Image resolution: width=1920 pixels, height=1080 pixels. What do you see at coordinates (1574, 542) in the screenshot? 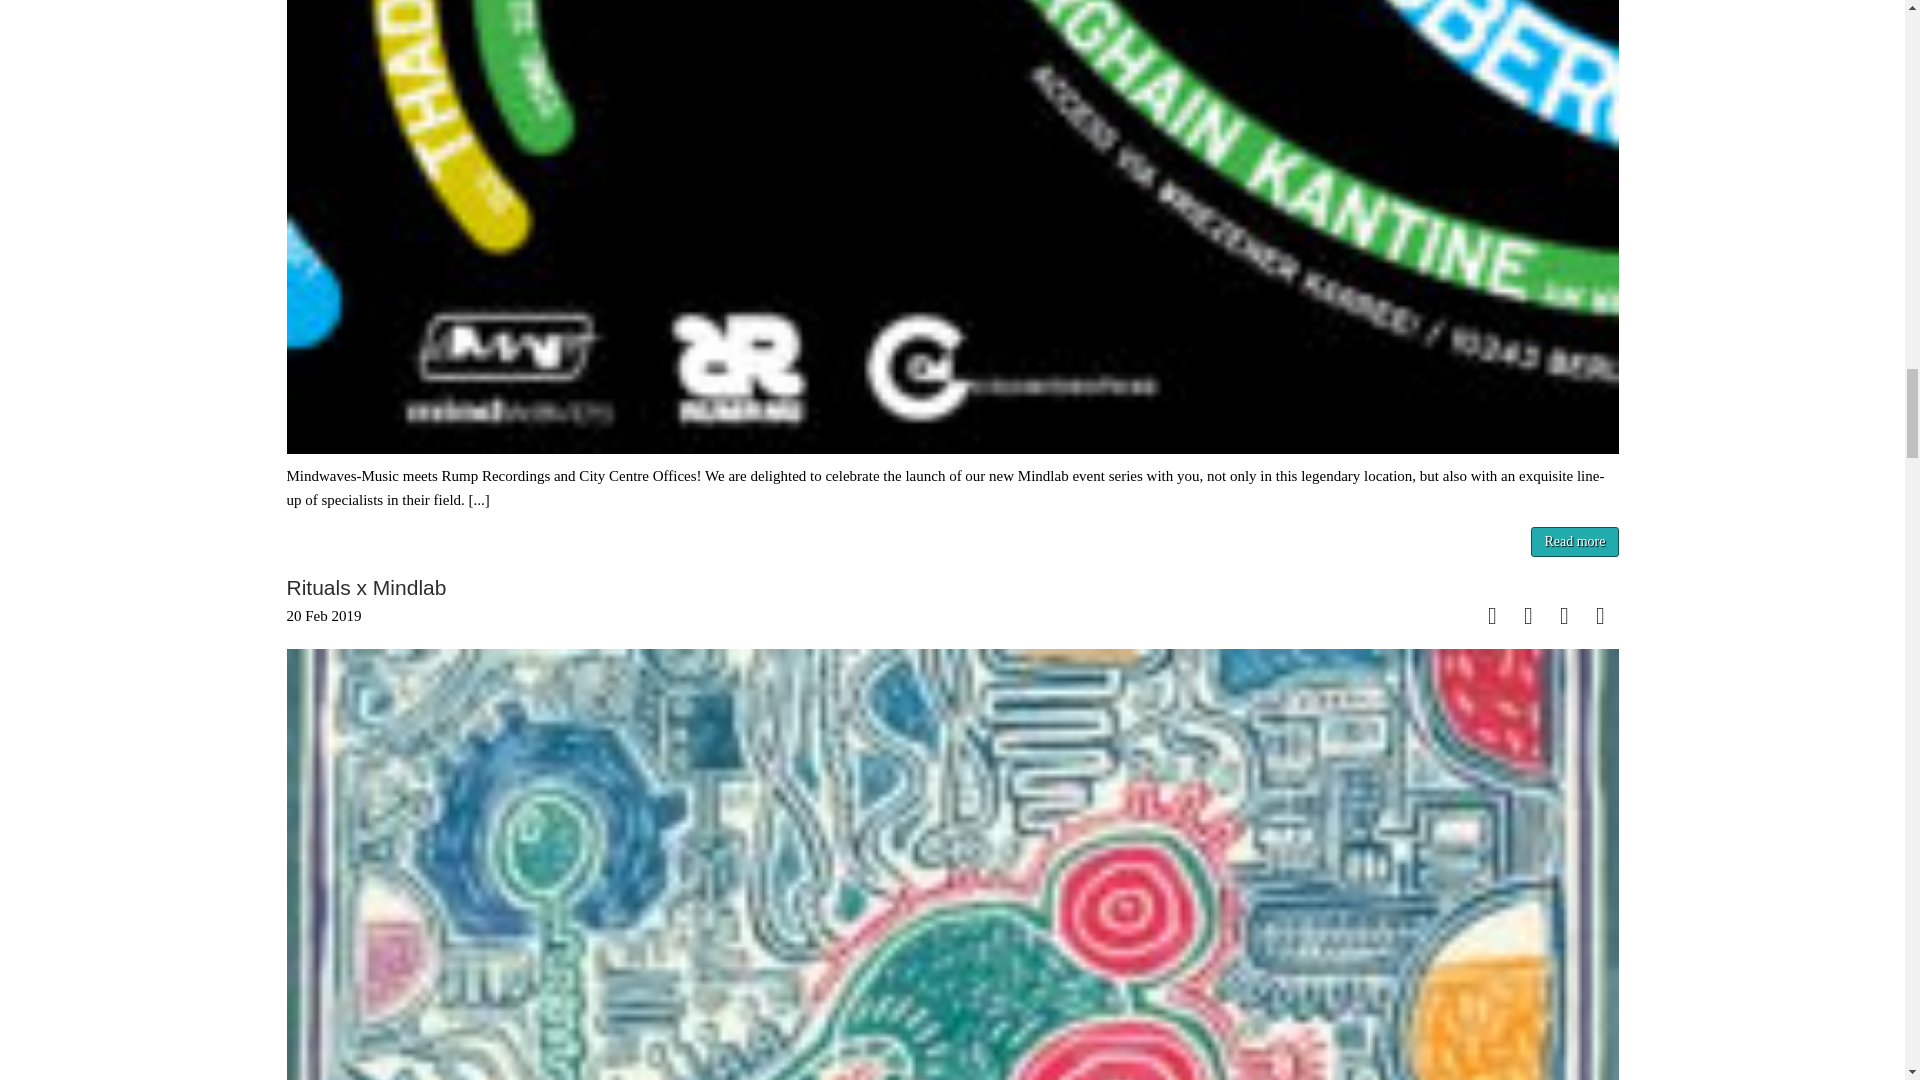
I see `Read more` at bounding box center [1574, 542].